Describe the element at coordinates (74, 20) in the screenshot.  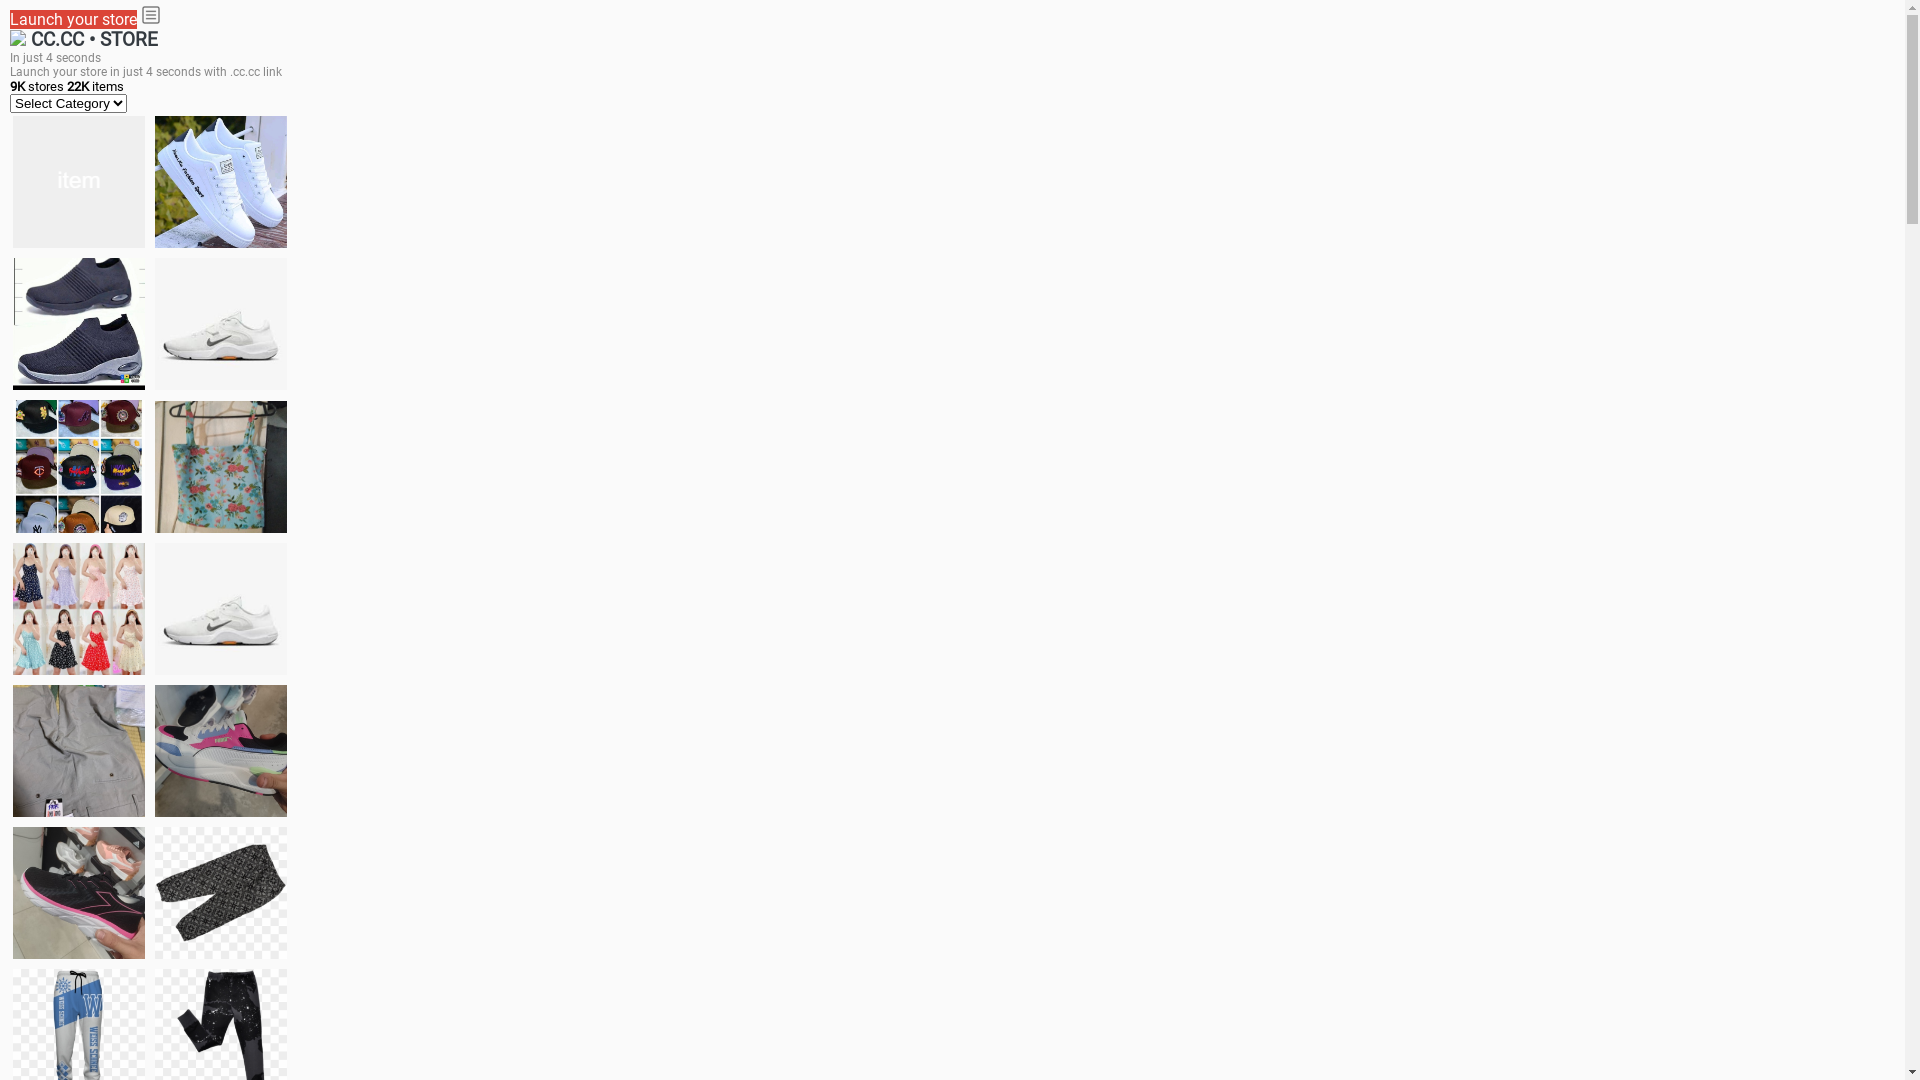
I see `Launch your store` at that location.